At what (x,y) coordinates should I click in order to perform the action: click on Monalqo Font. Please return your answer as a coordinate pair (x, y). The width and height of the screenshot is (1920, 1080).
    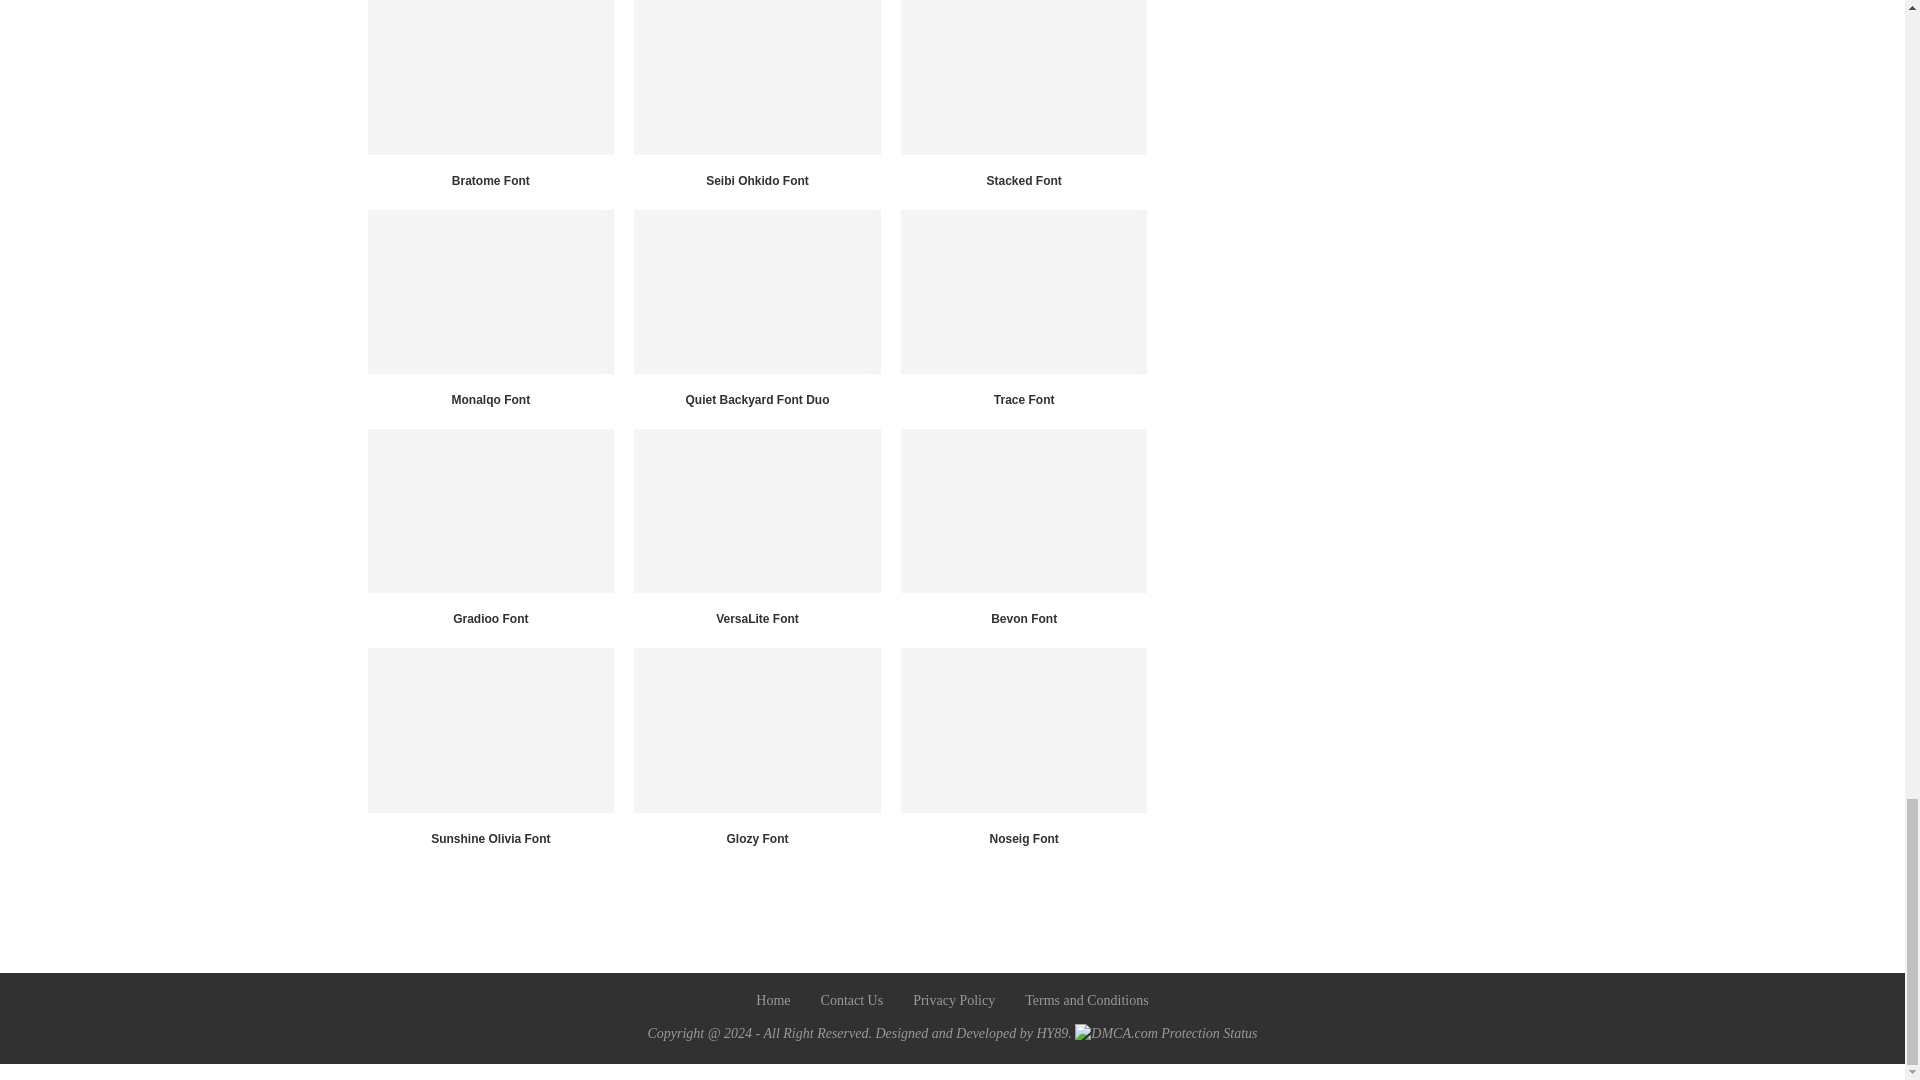
    Looking at the image, I should click on (491, 291).